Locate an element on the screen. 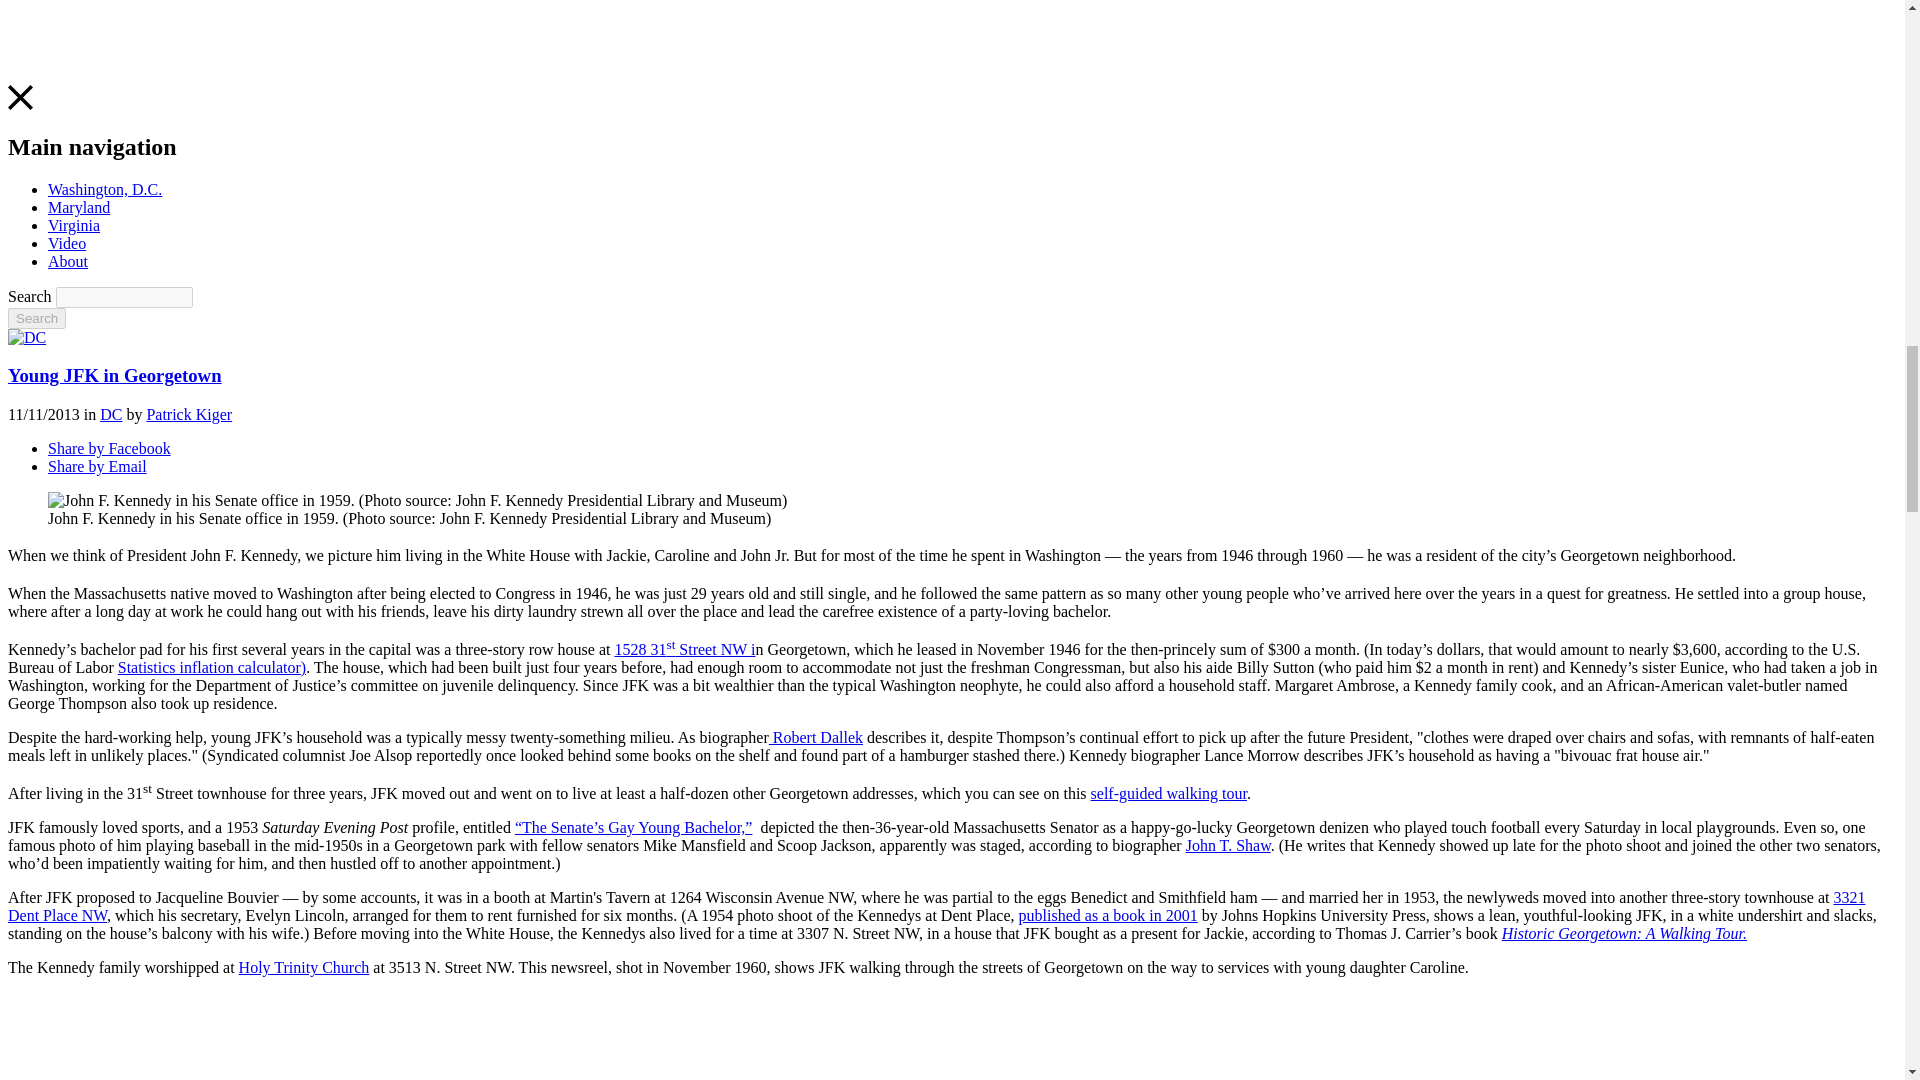 The image size is (1920, 1080). John T. Shaw is located at coordinates (1228, 846).